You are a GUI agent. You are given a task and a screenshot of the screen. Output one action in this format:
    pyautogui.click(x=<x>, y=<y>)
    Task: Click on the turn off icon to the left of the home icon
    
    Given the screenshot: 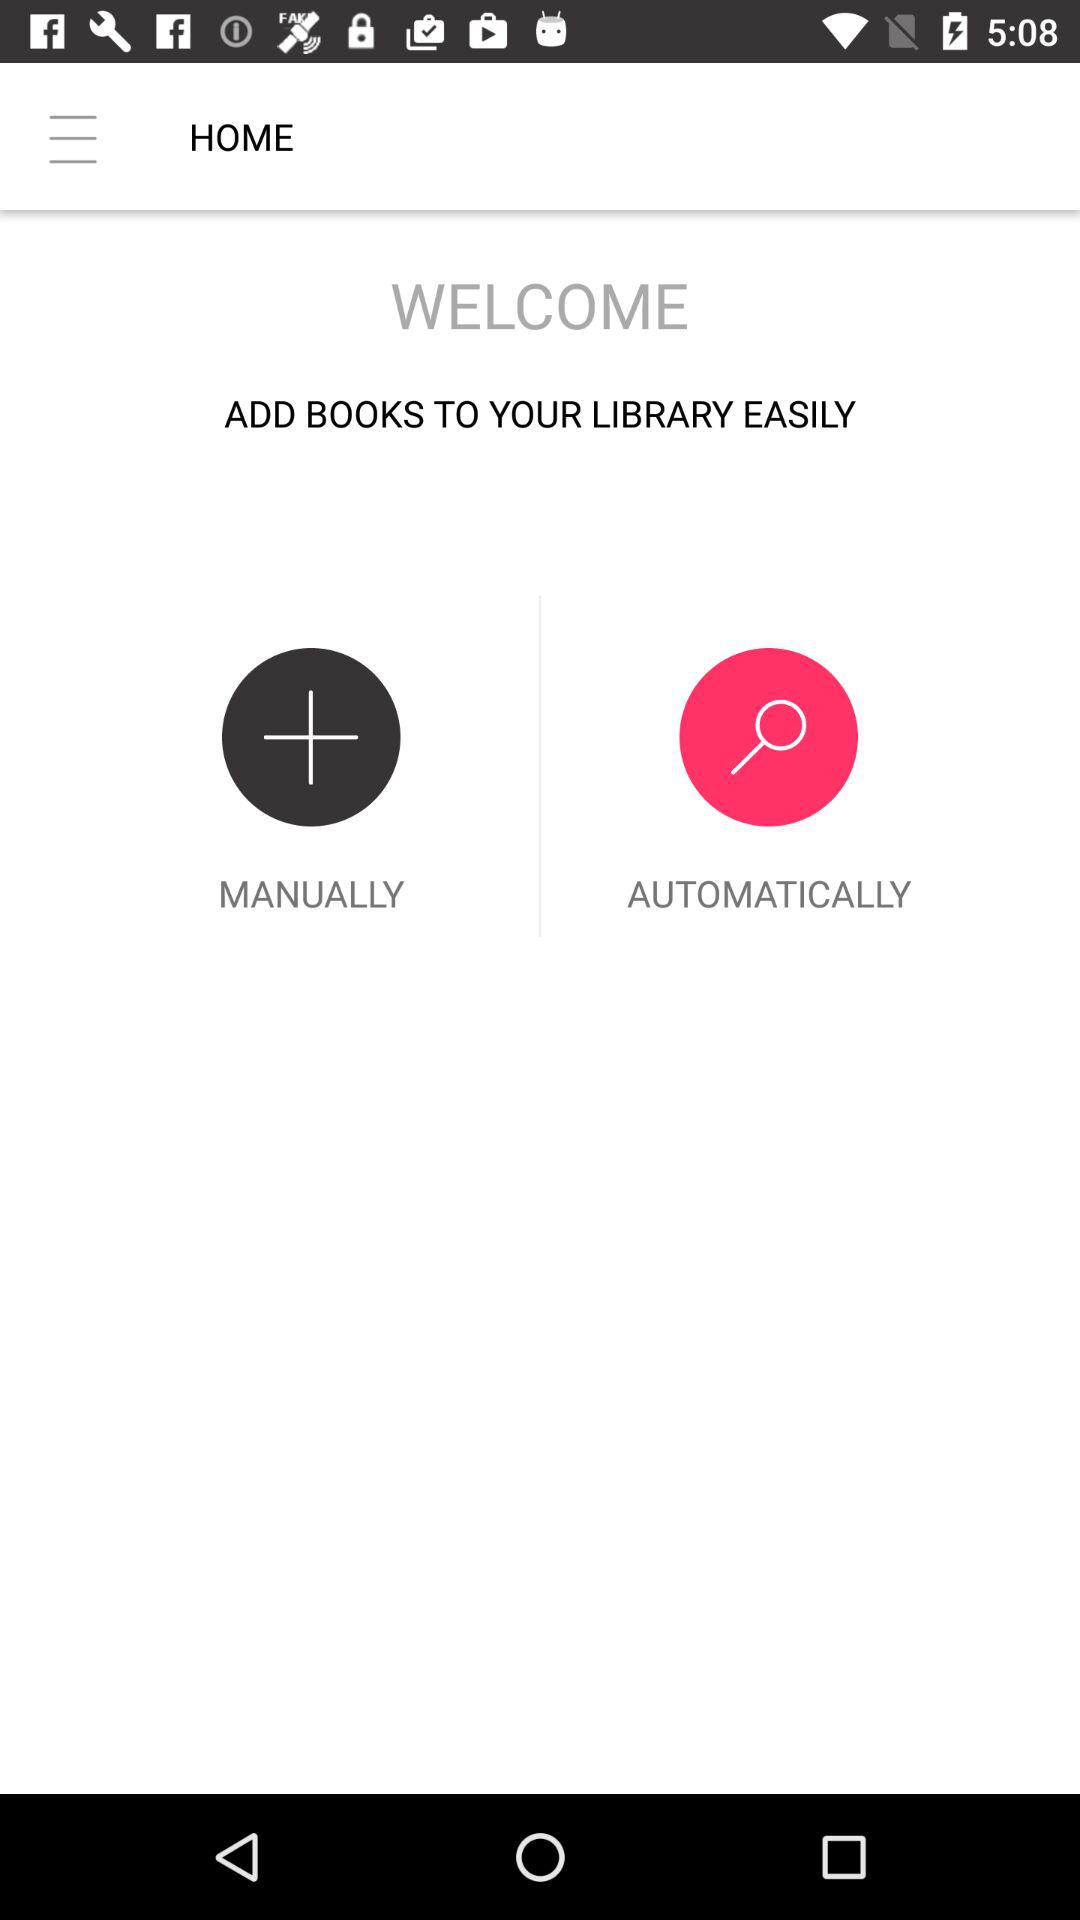 What is the action you would take?
    pyautogui.click(x=73, y=136)
    